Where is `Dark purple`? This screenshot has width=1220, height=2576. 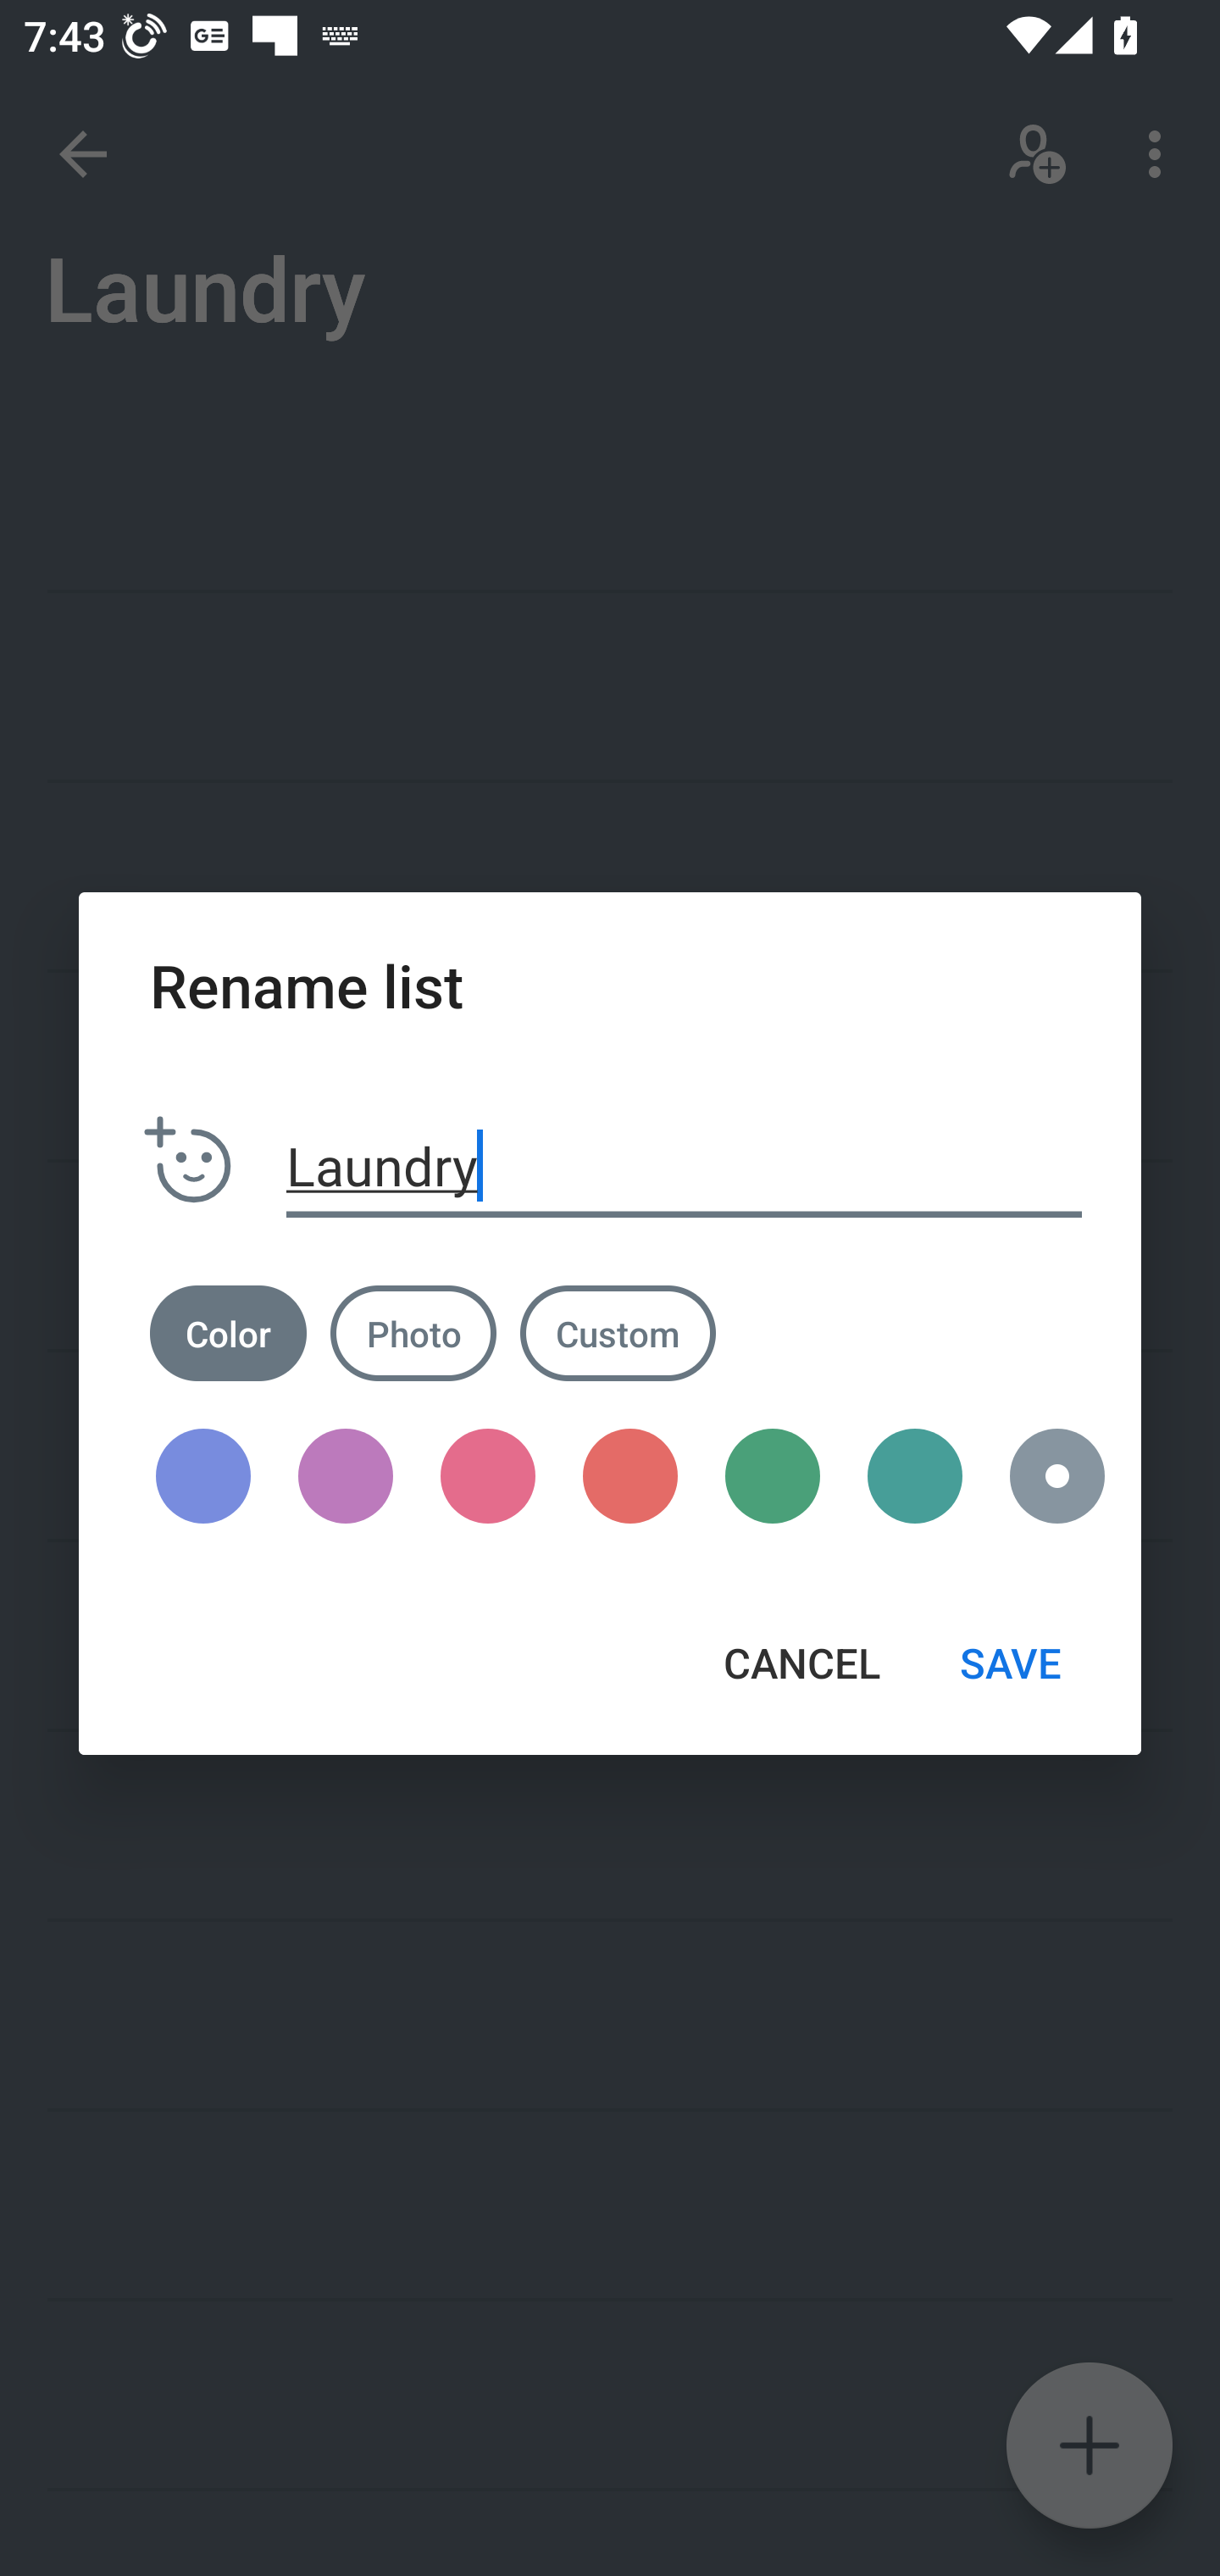 Dark purple is located at coordinates (346, 1476).